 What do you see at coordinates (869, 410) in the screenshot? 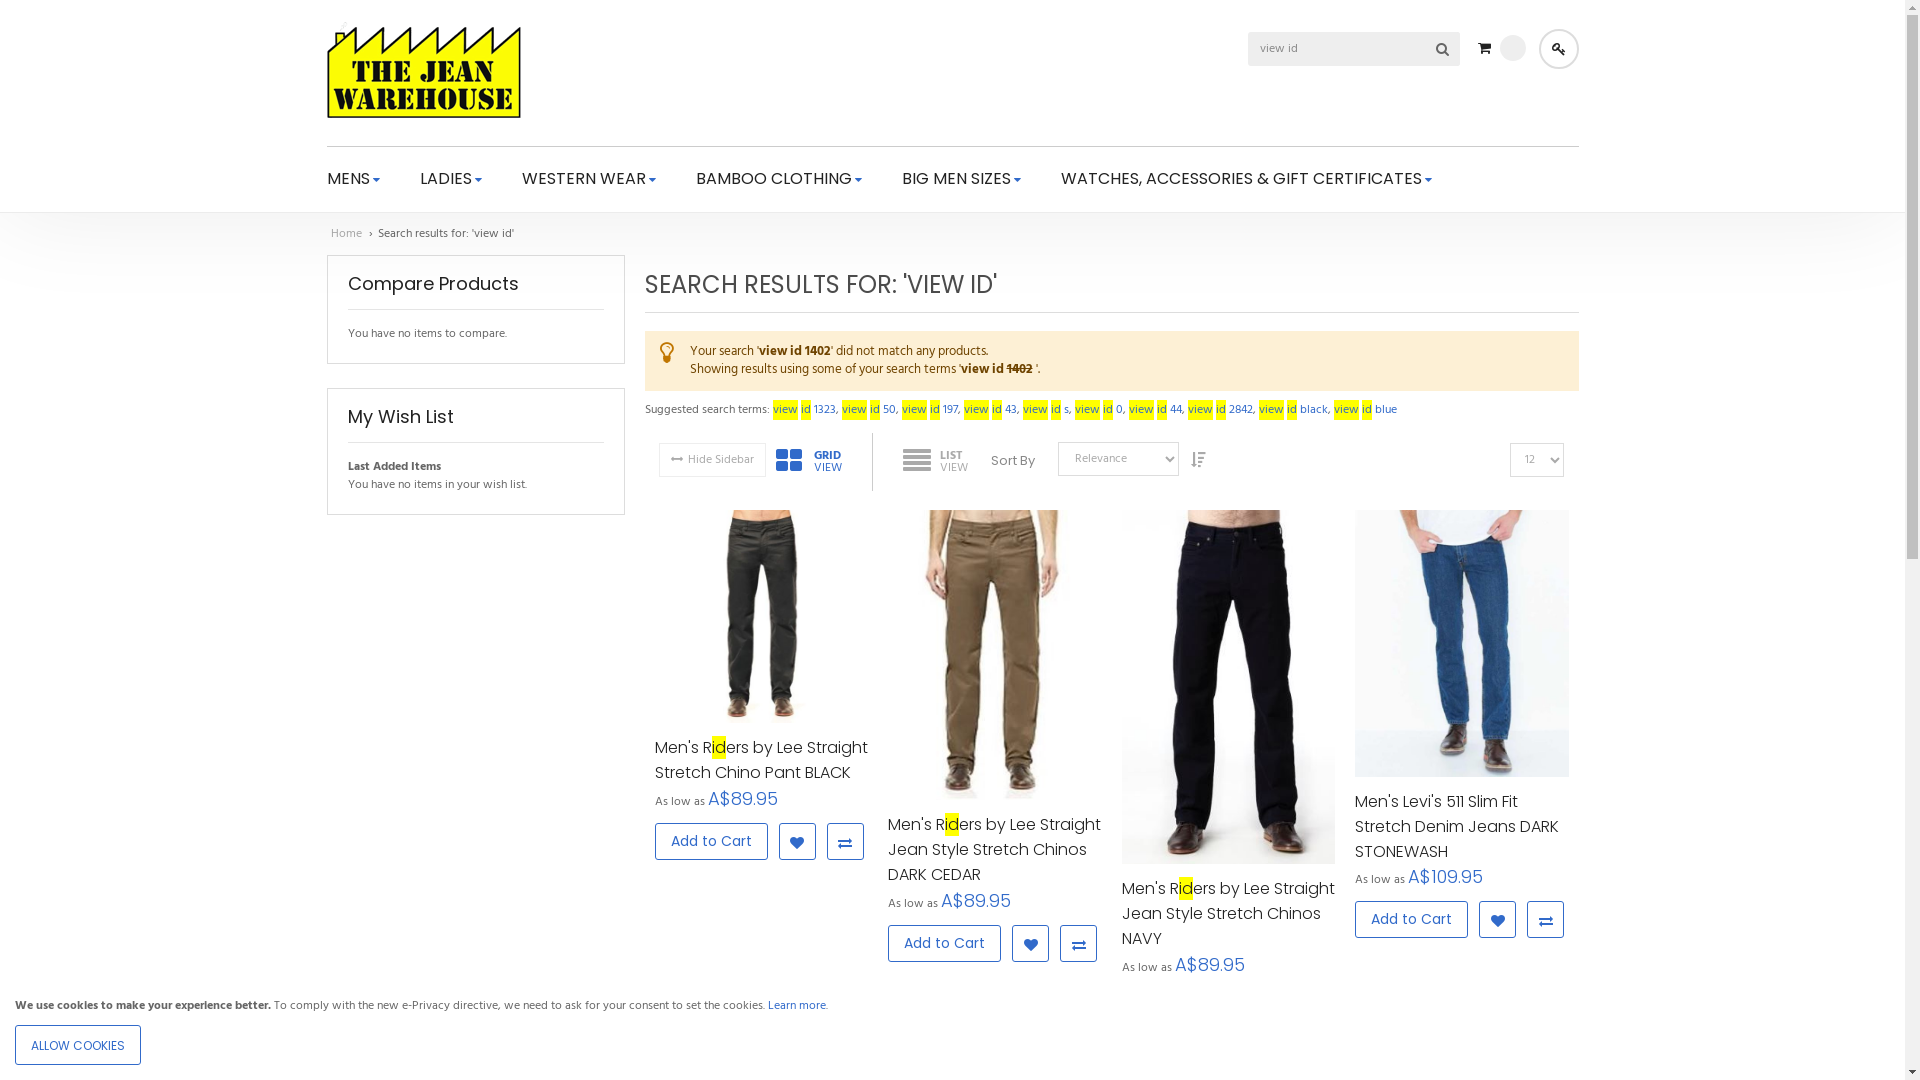
I see `view id 50` at bounding box center [869, 410].